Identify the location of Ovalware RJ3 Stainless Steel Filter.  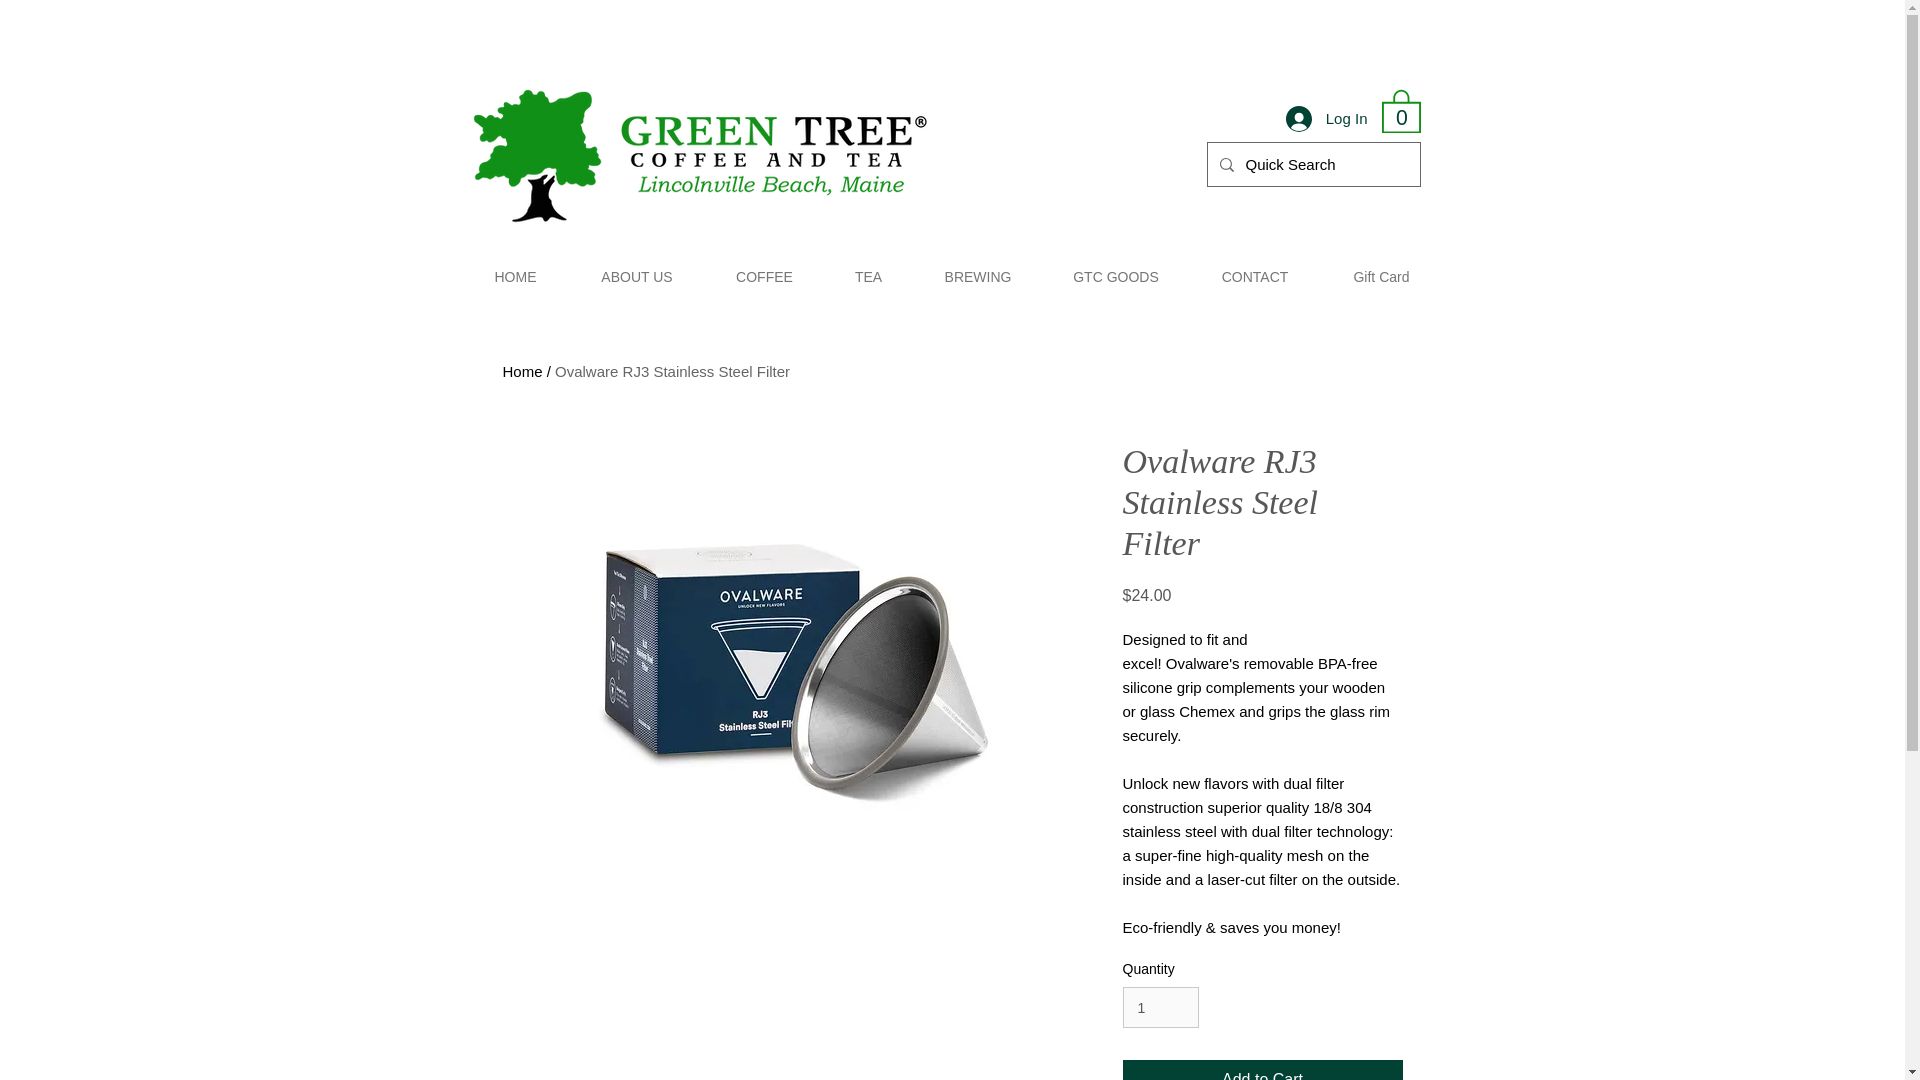
(672, 371).